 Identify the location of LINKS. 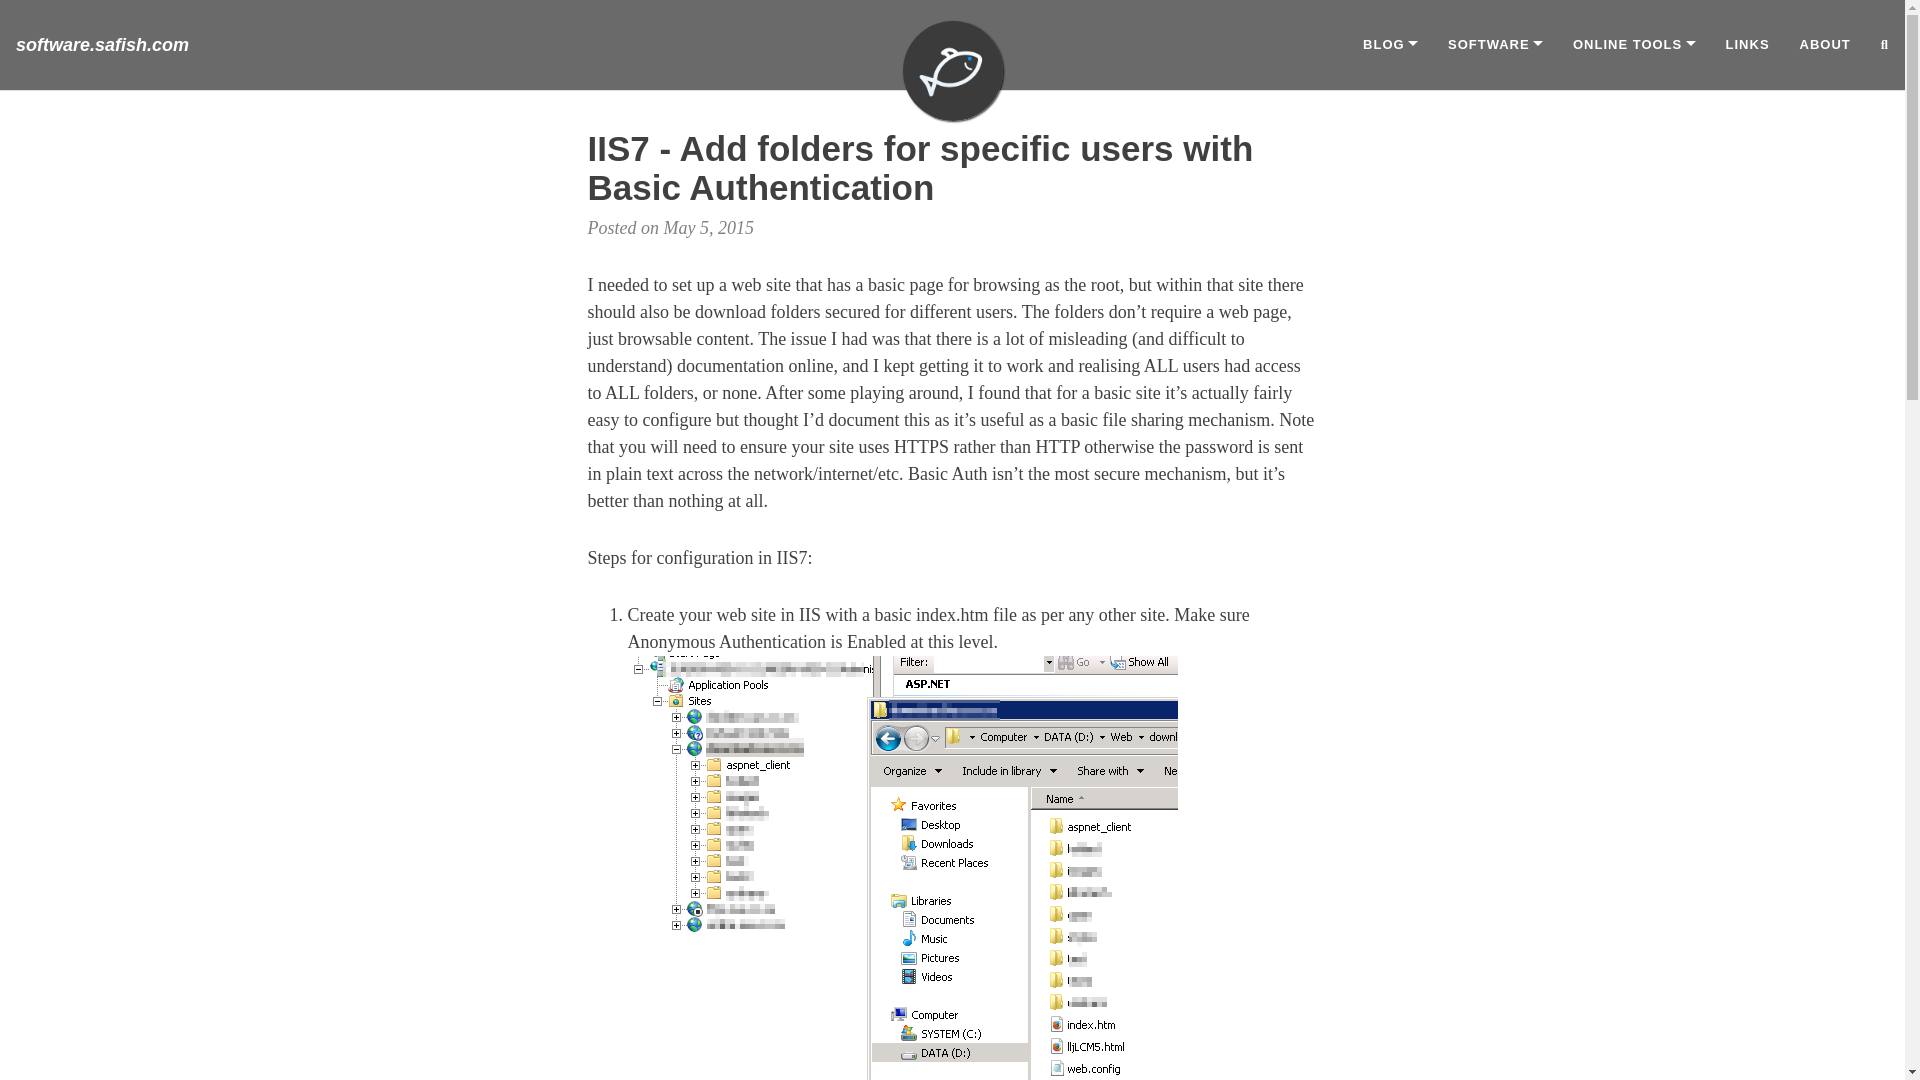
(1748, 45).